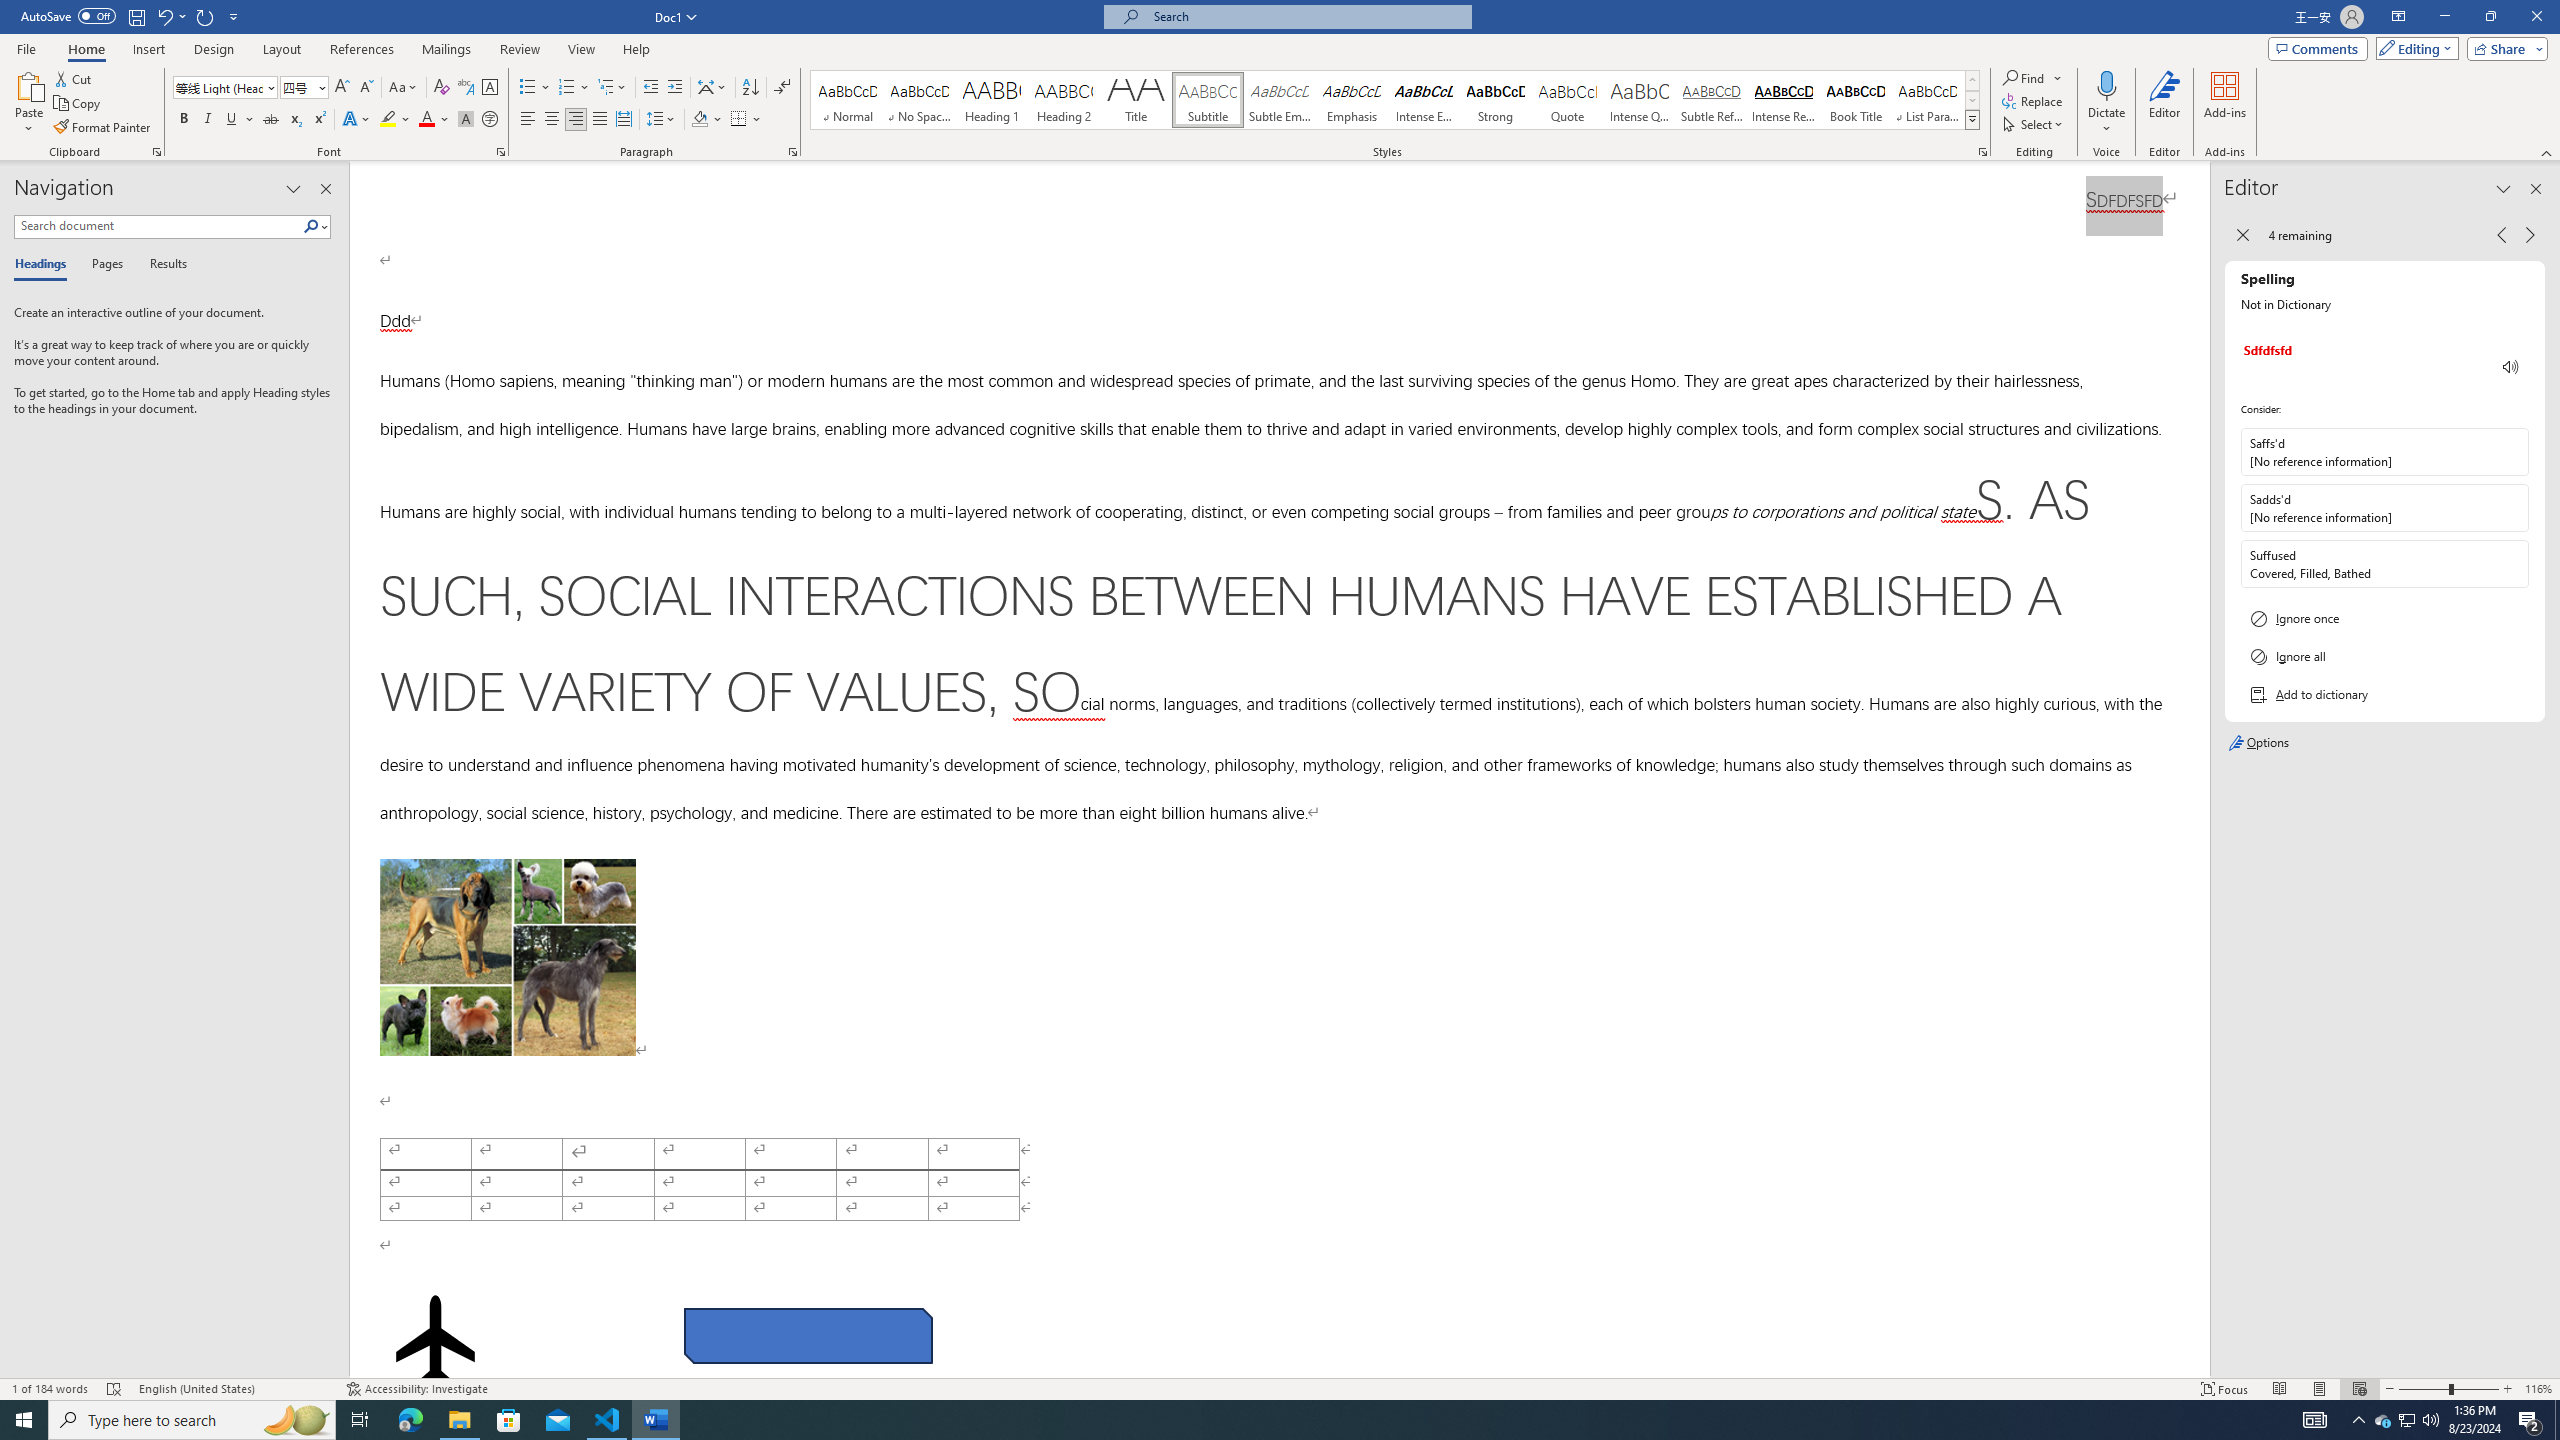 The image size is (2560, 1440). I want to click on Show/Hide Editing Marks, so click(782, 88).